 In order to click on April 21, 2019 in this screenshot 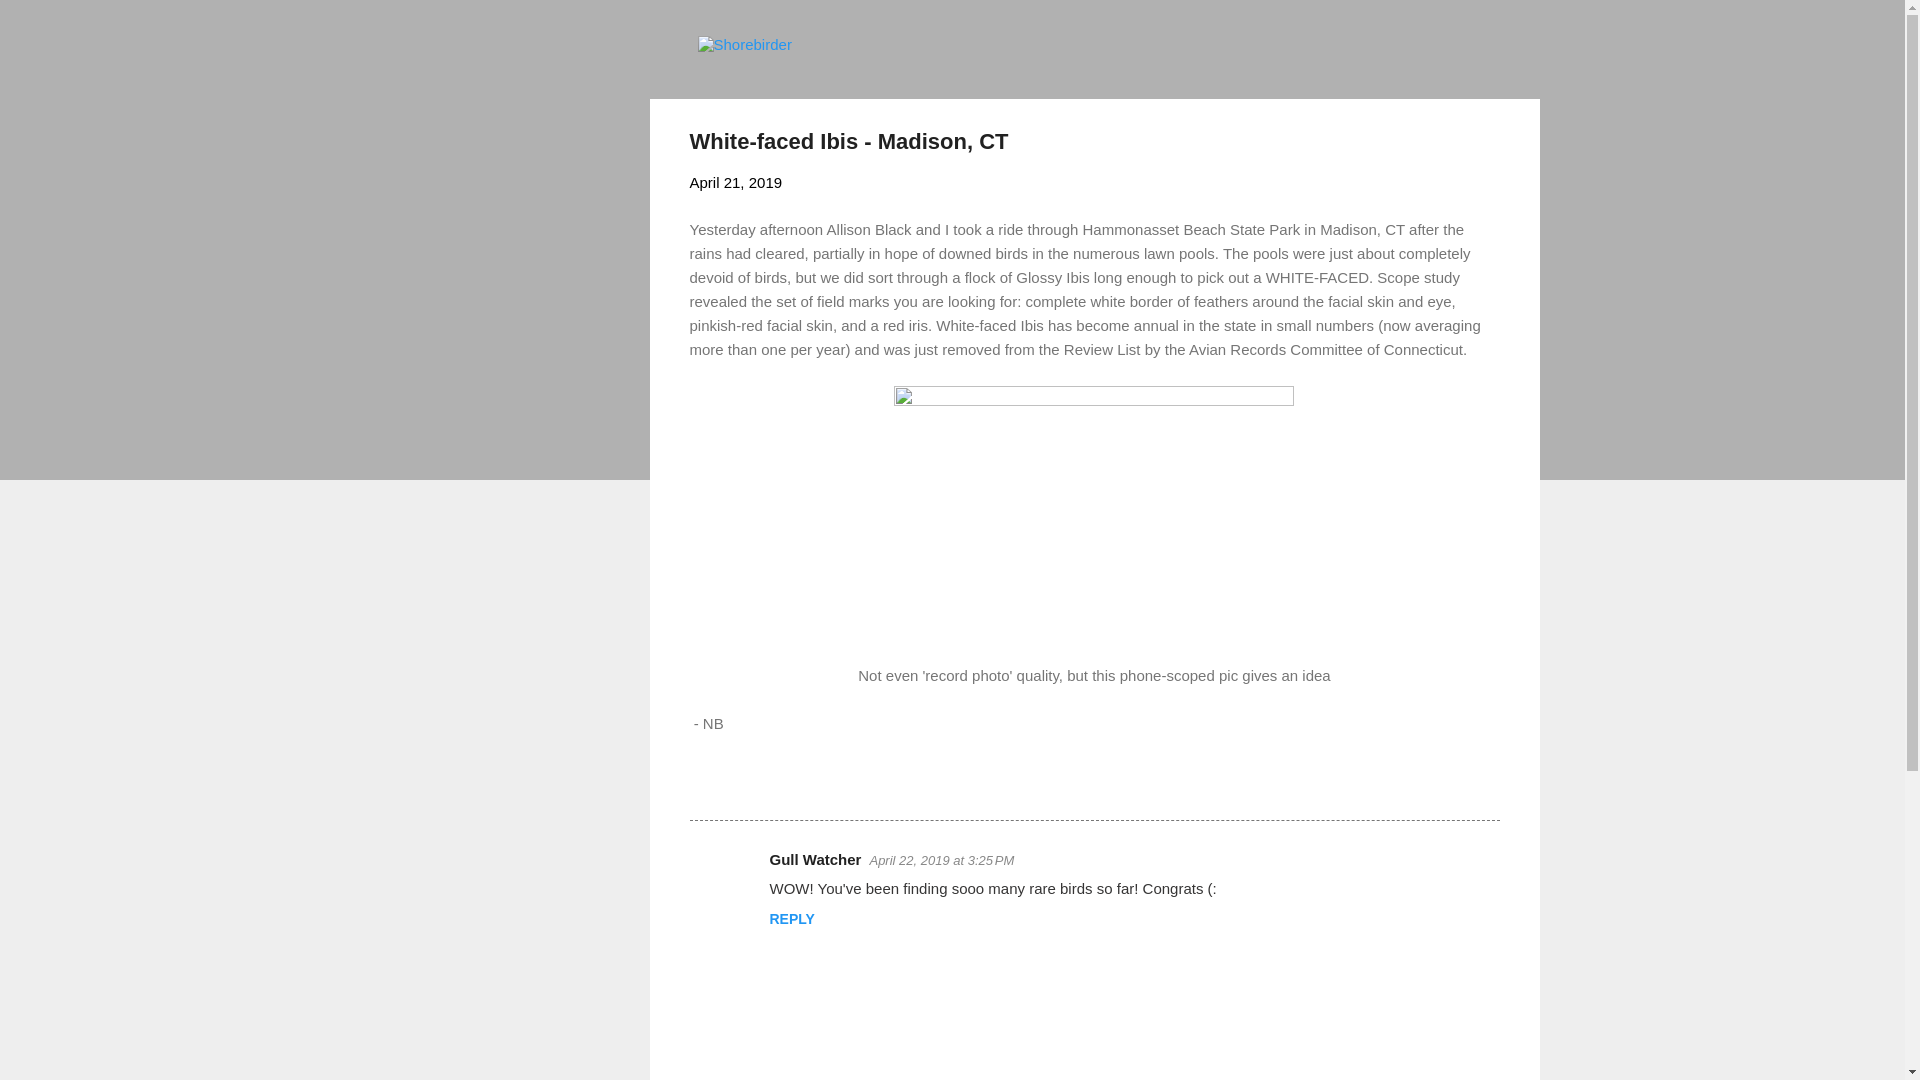, I will do `click(736, 182)`.